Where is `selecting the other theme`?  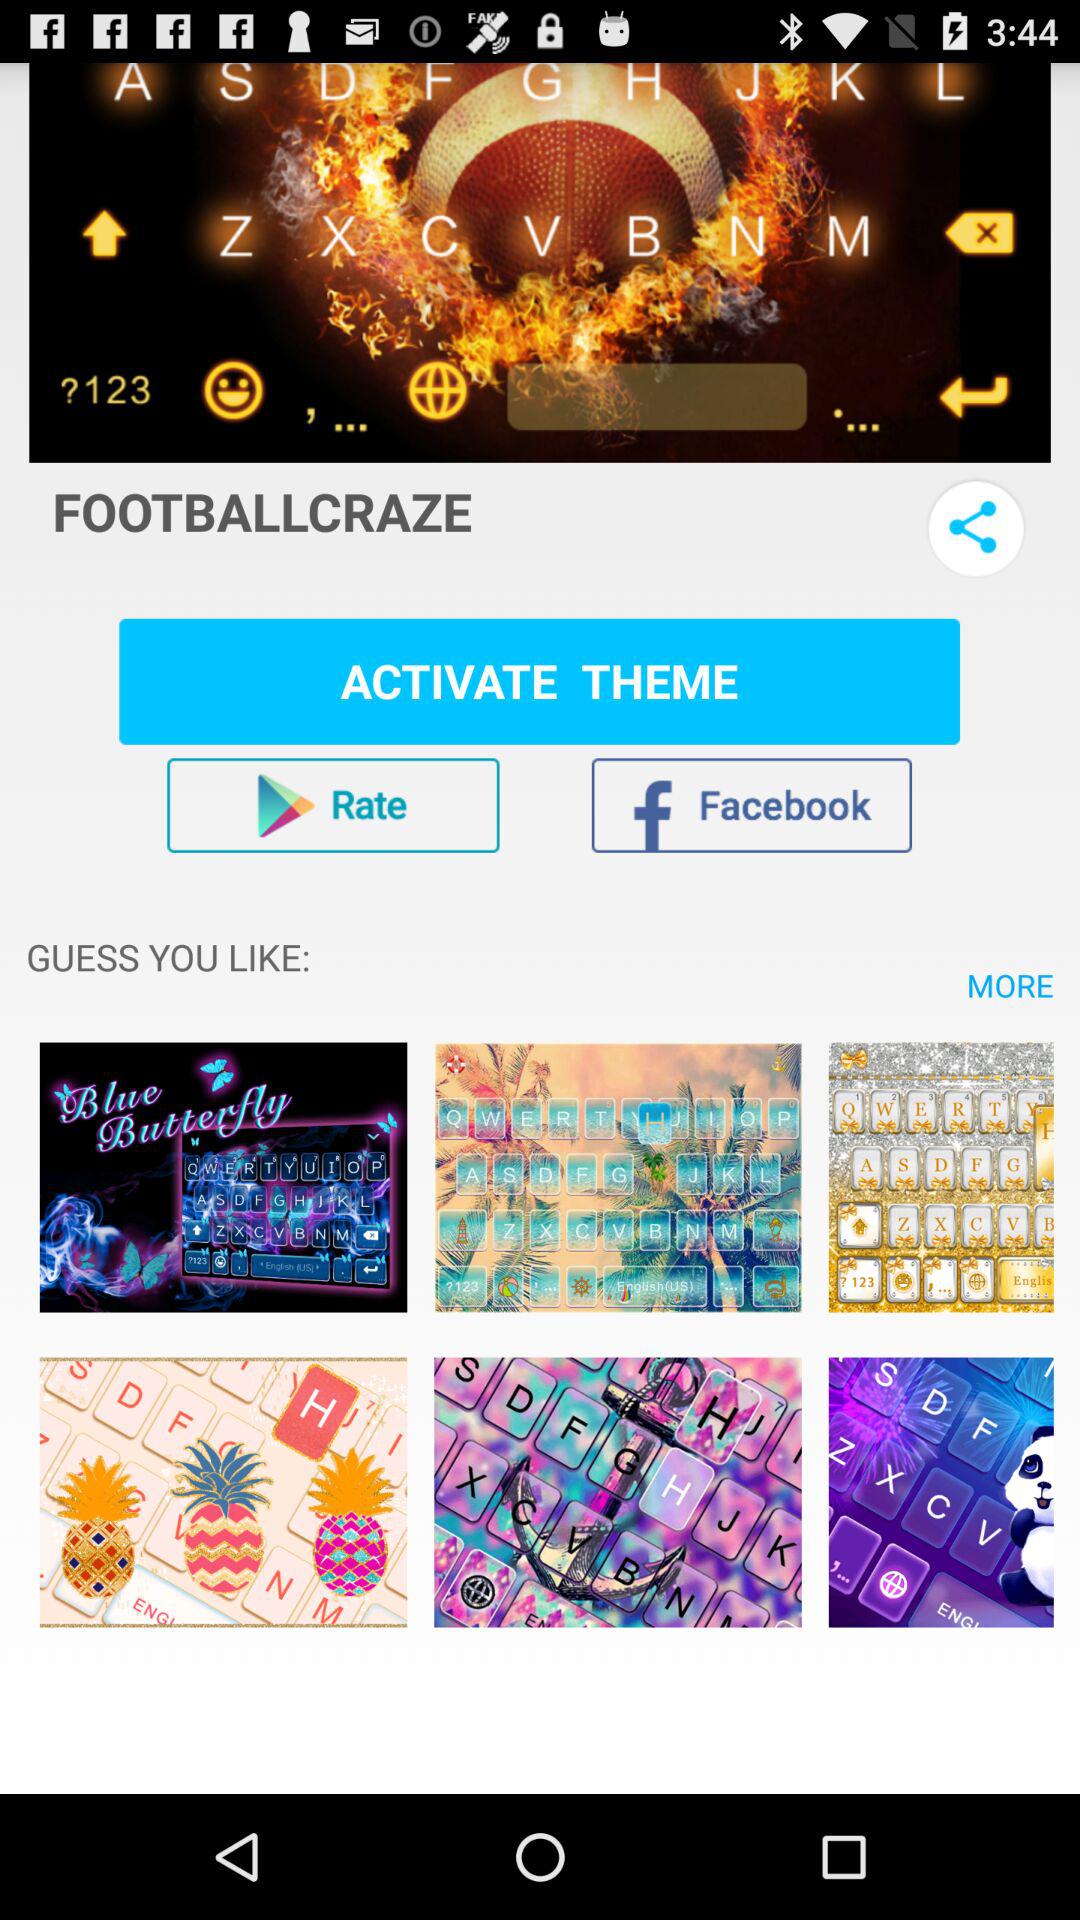
selecting the other theme is located at coordinates (223, 1178).